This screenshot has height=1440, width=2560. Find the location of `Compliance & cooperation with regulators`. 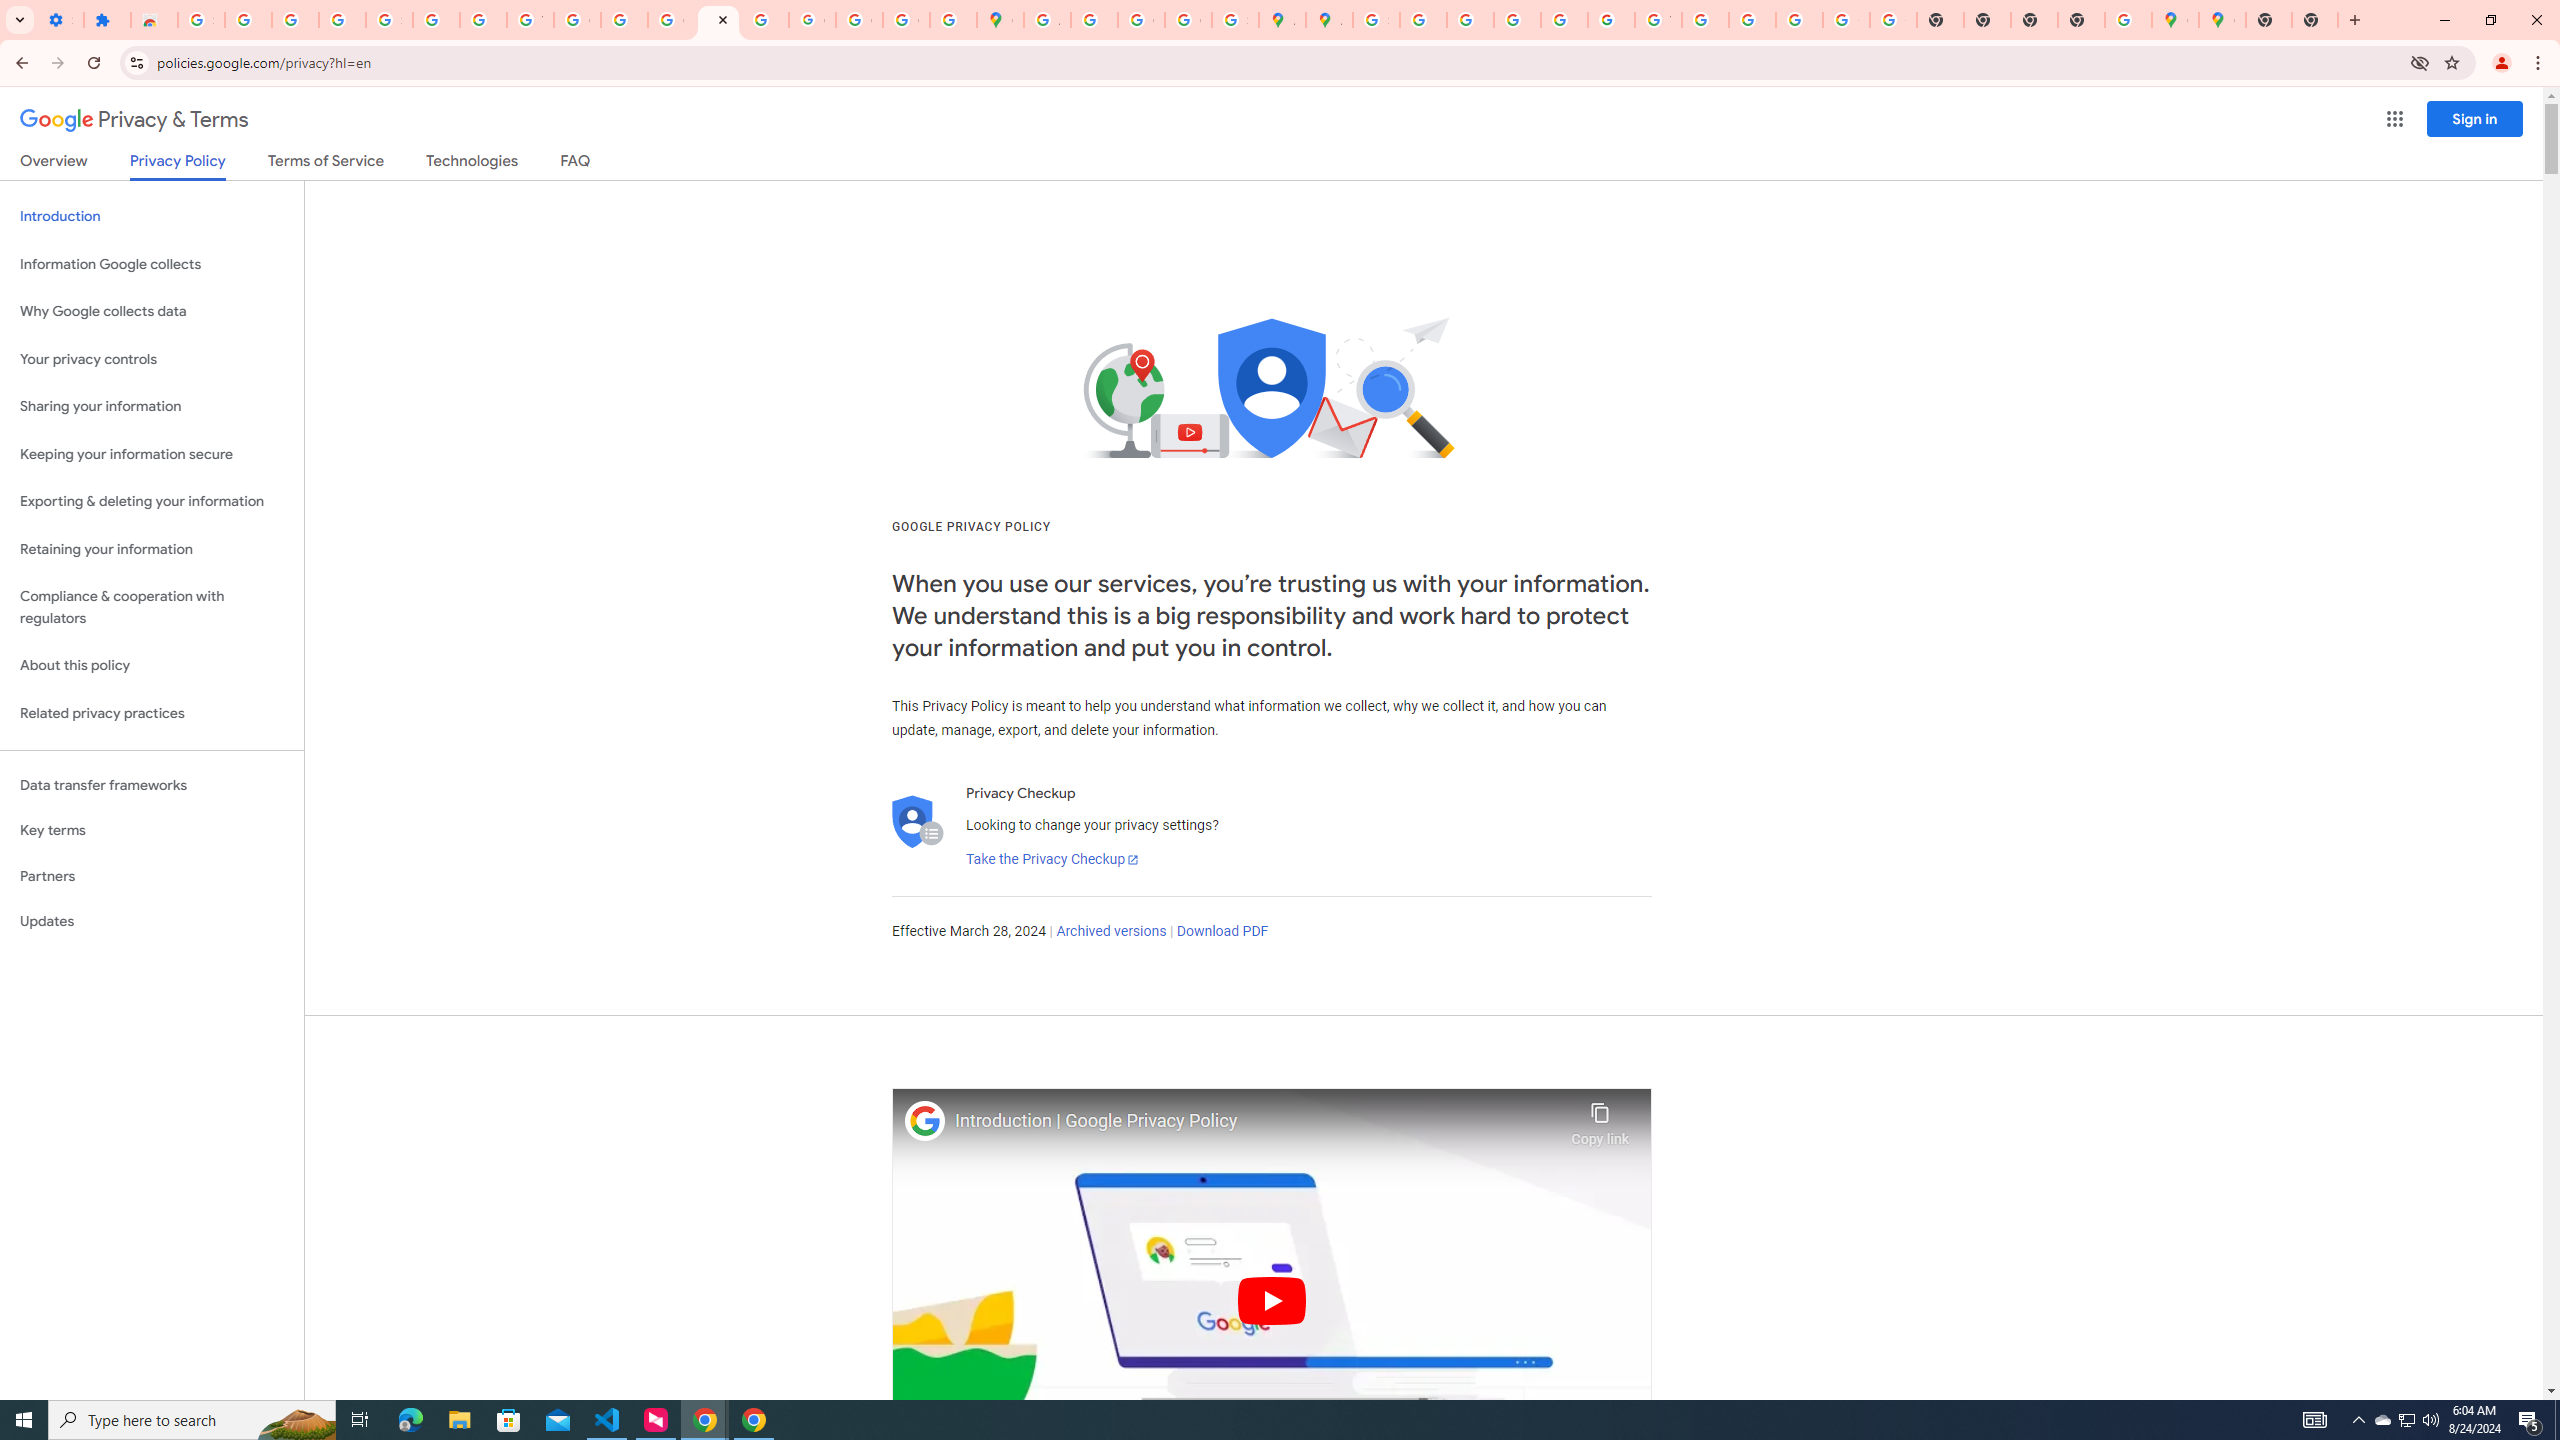

Compliance & cooperation with regulators is located at coordinates (152, 608).